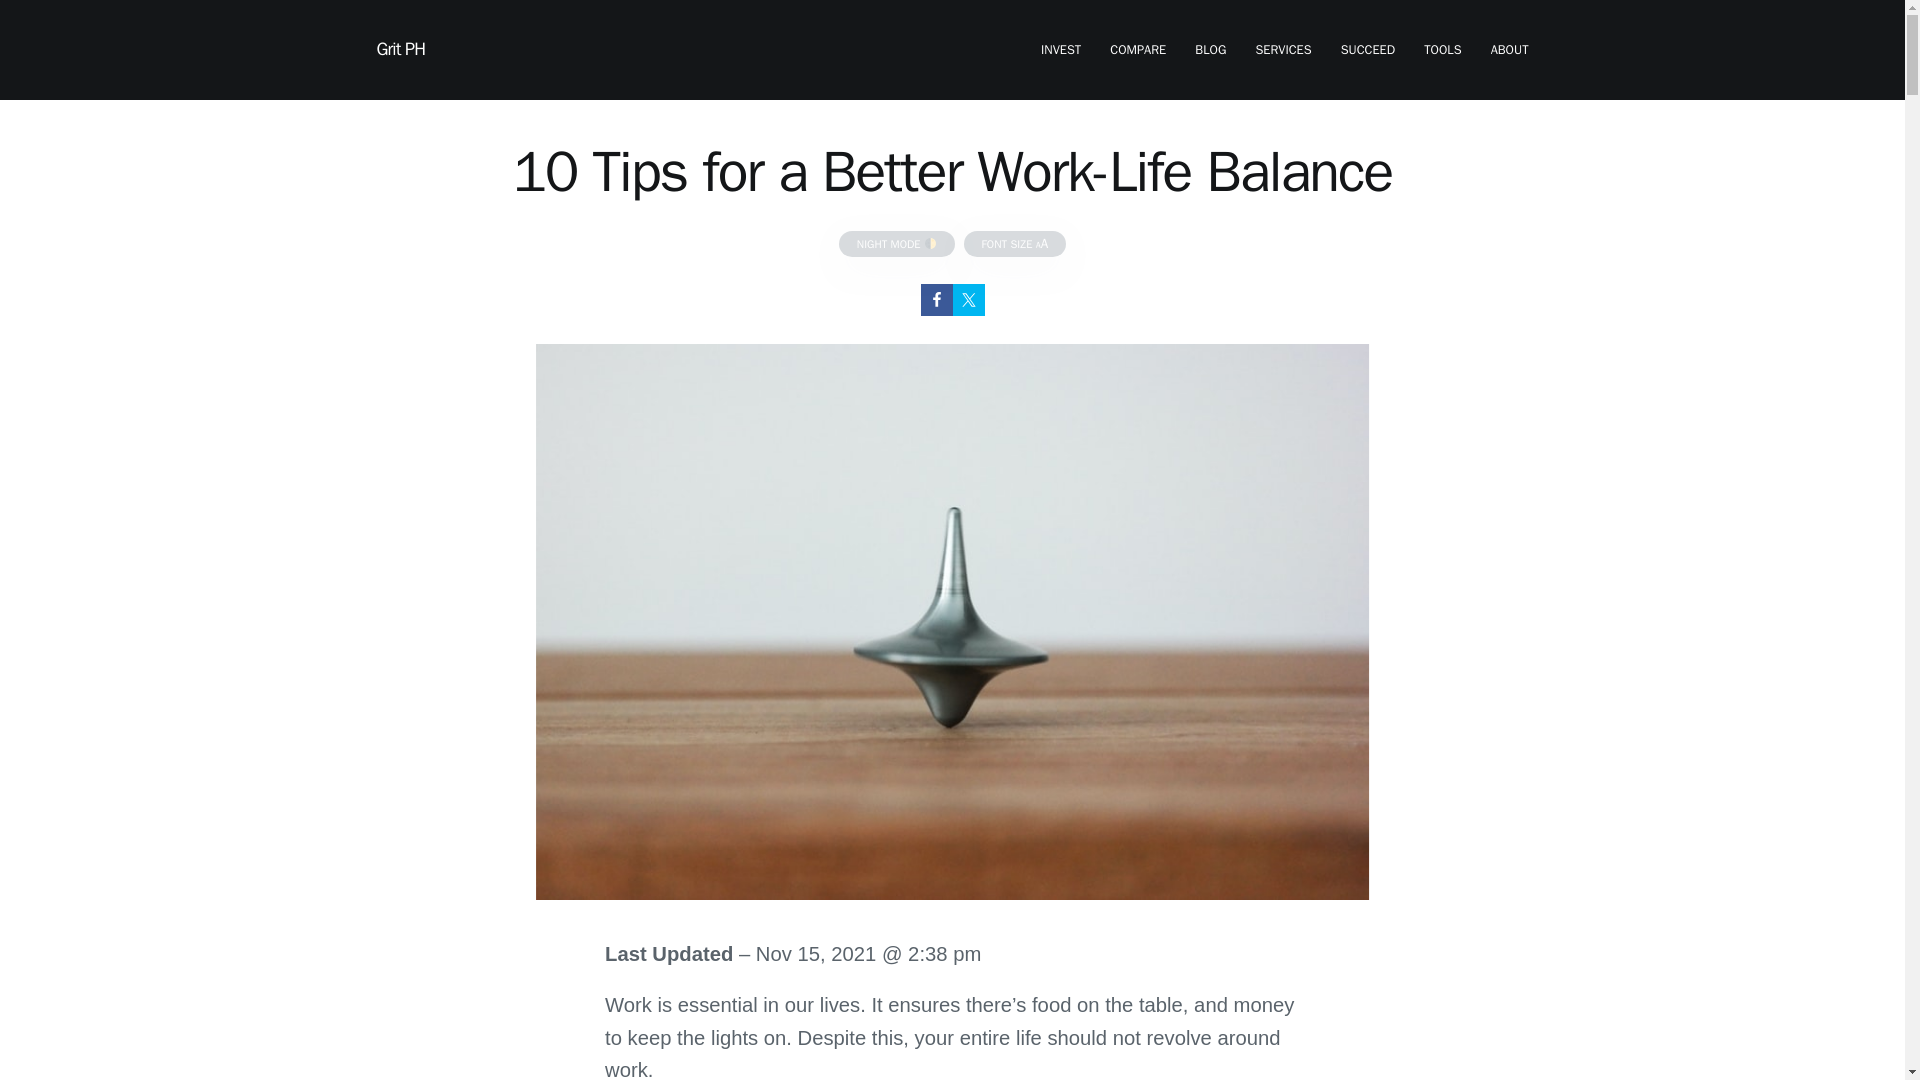  I want to click on COMPARE, so click(1137, 50).